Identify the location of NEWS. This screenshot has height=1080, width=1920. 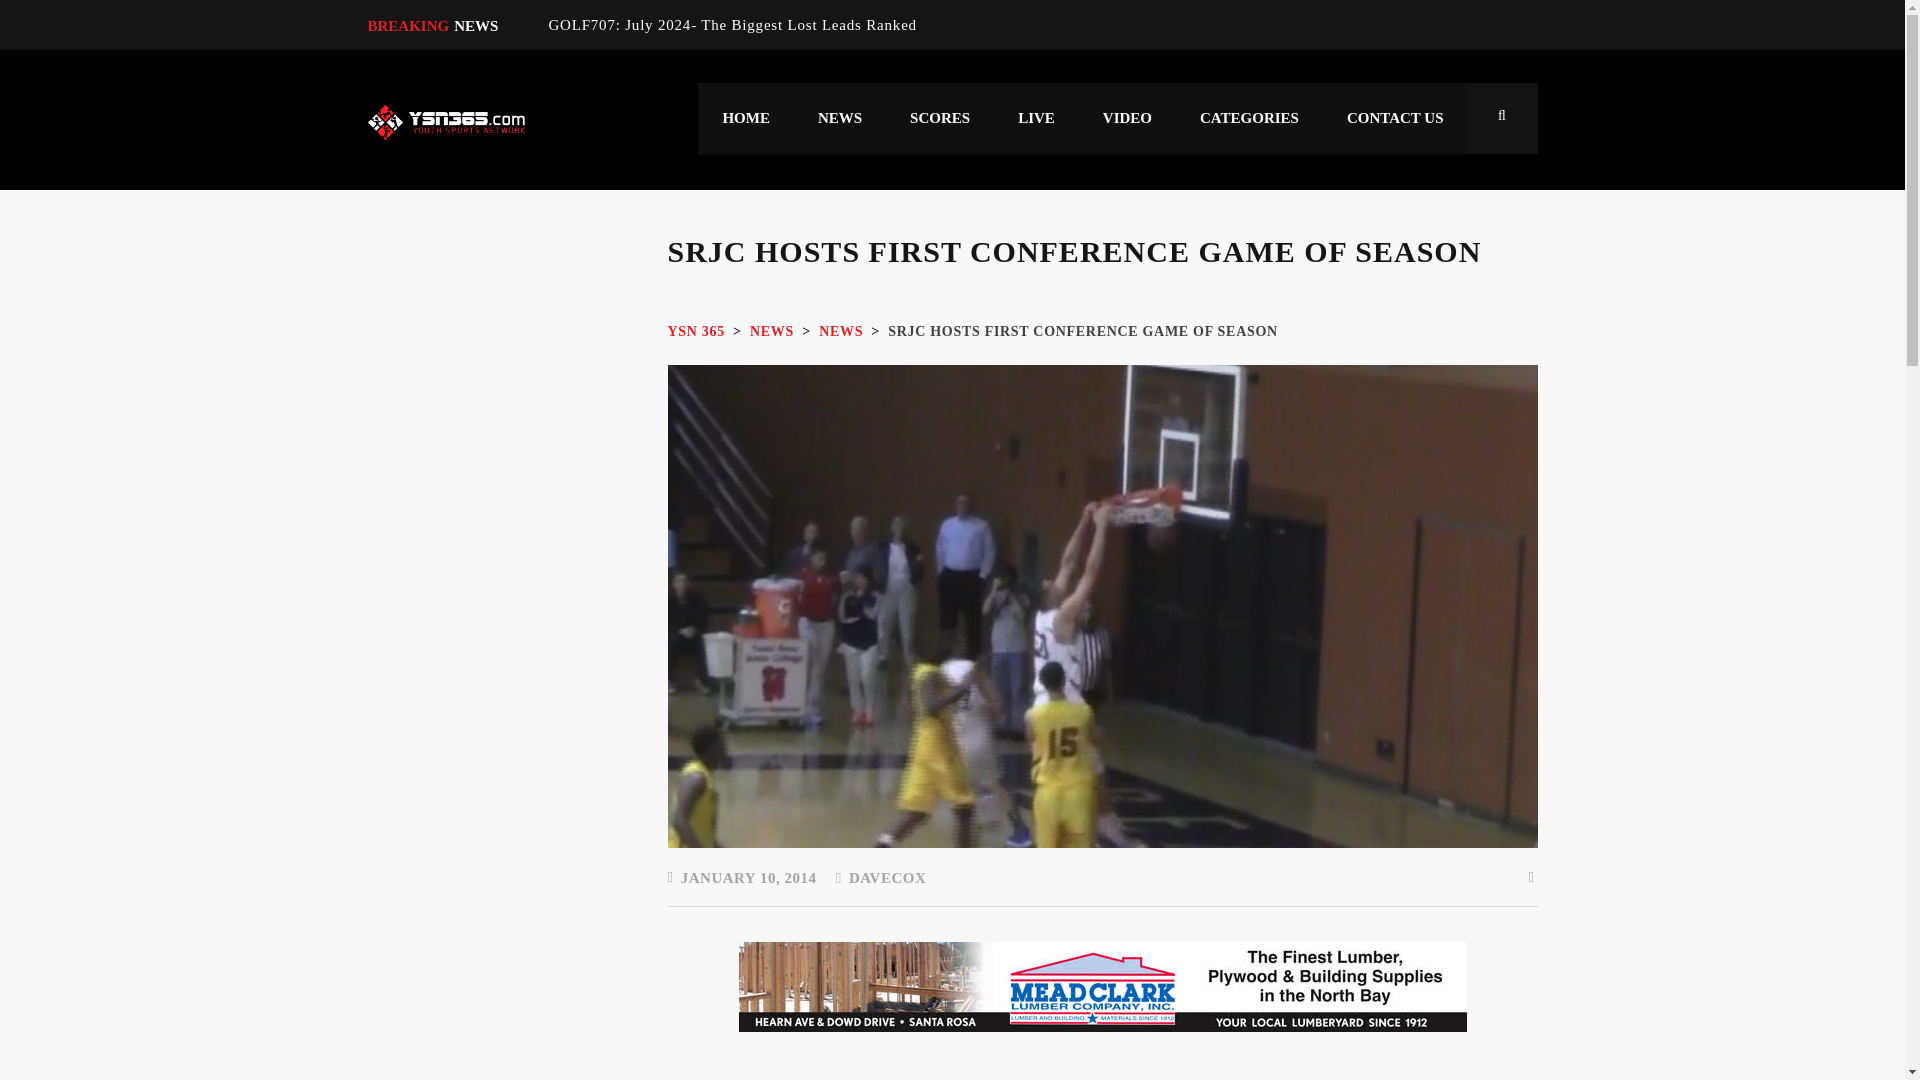
(840, 118).